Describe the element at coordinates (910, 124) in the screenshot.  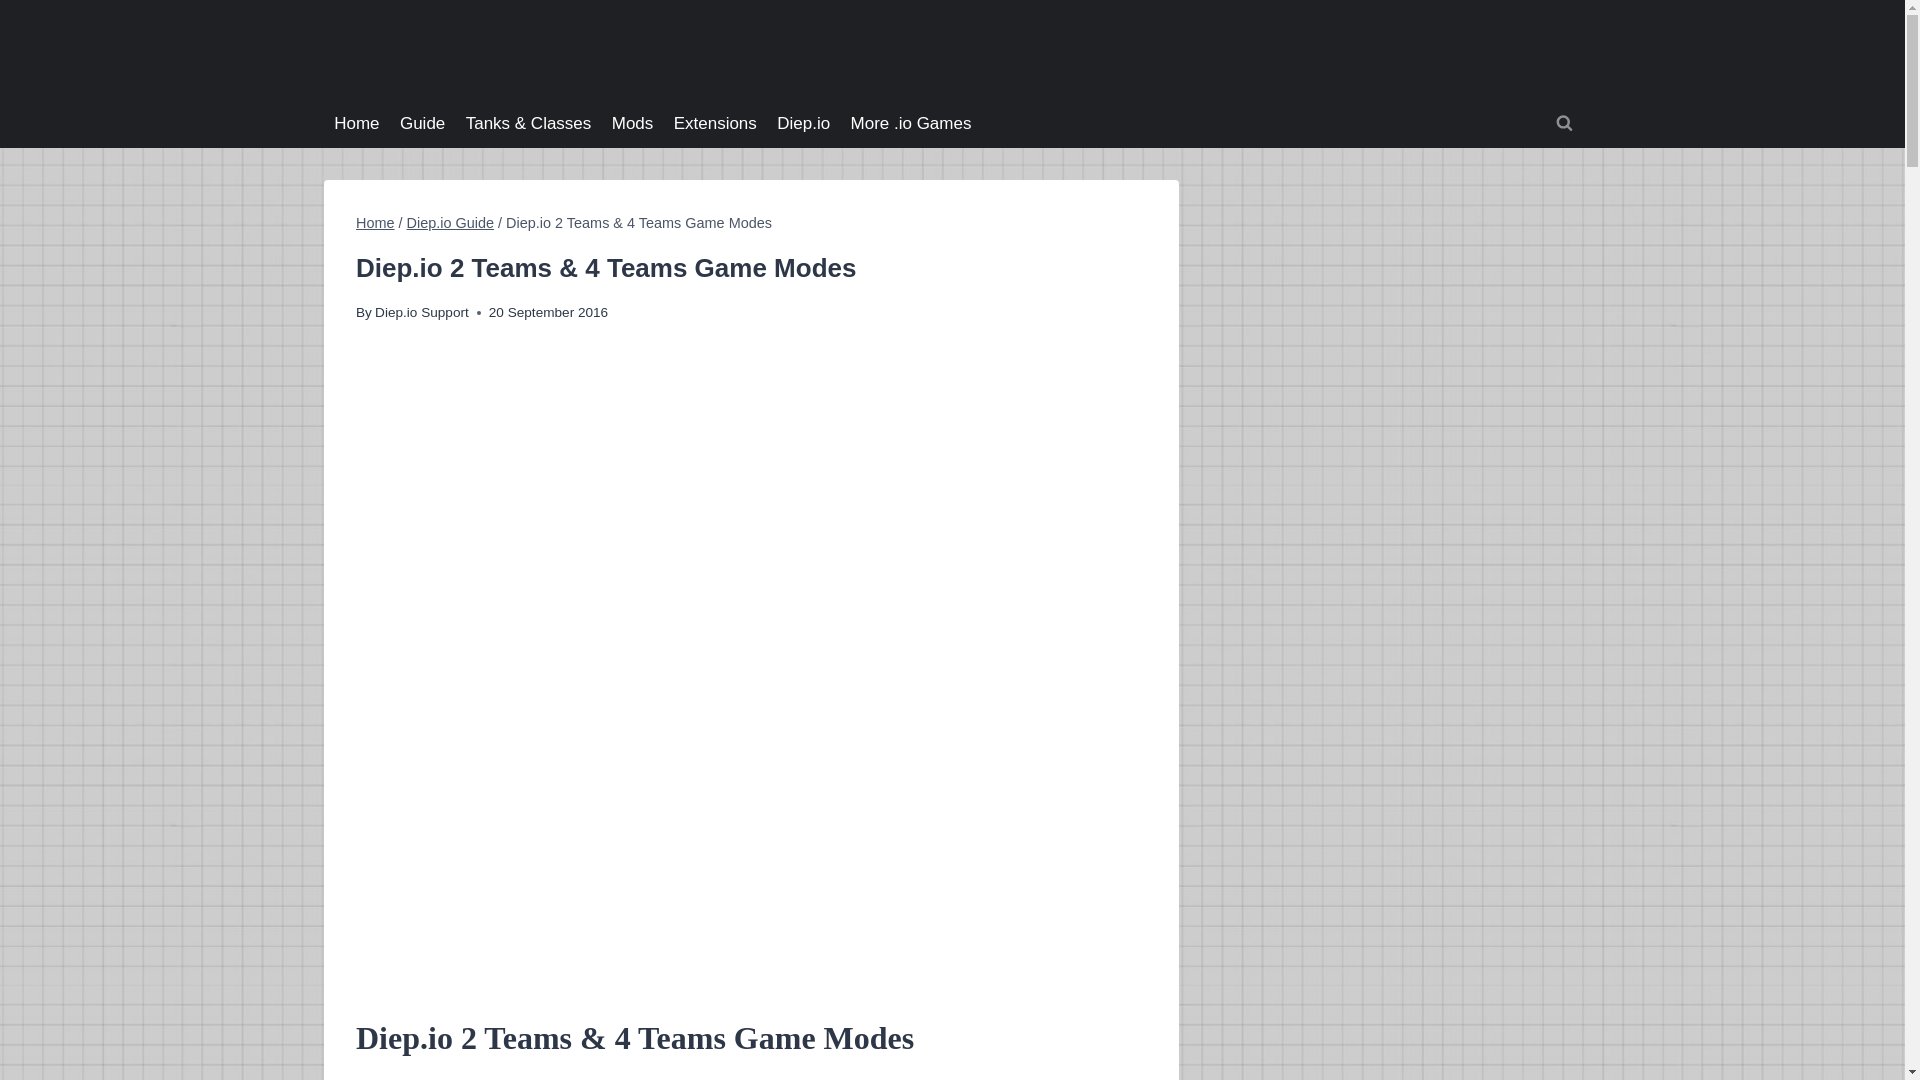
I see `More .io Games` at that location.